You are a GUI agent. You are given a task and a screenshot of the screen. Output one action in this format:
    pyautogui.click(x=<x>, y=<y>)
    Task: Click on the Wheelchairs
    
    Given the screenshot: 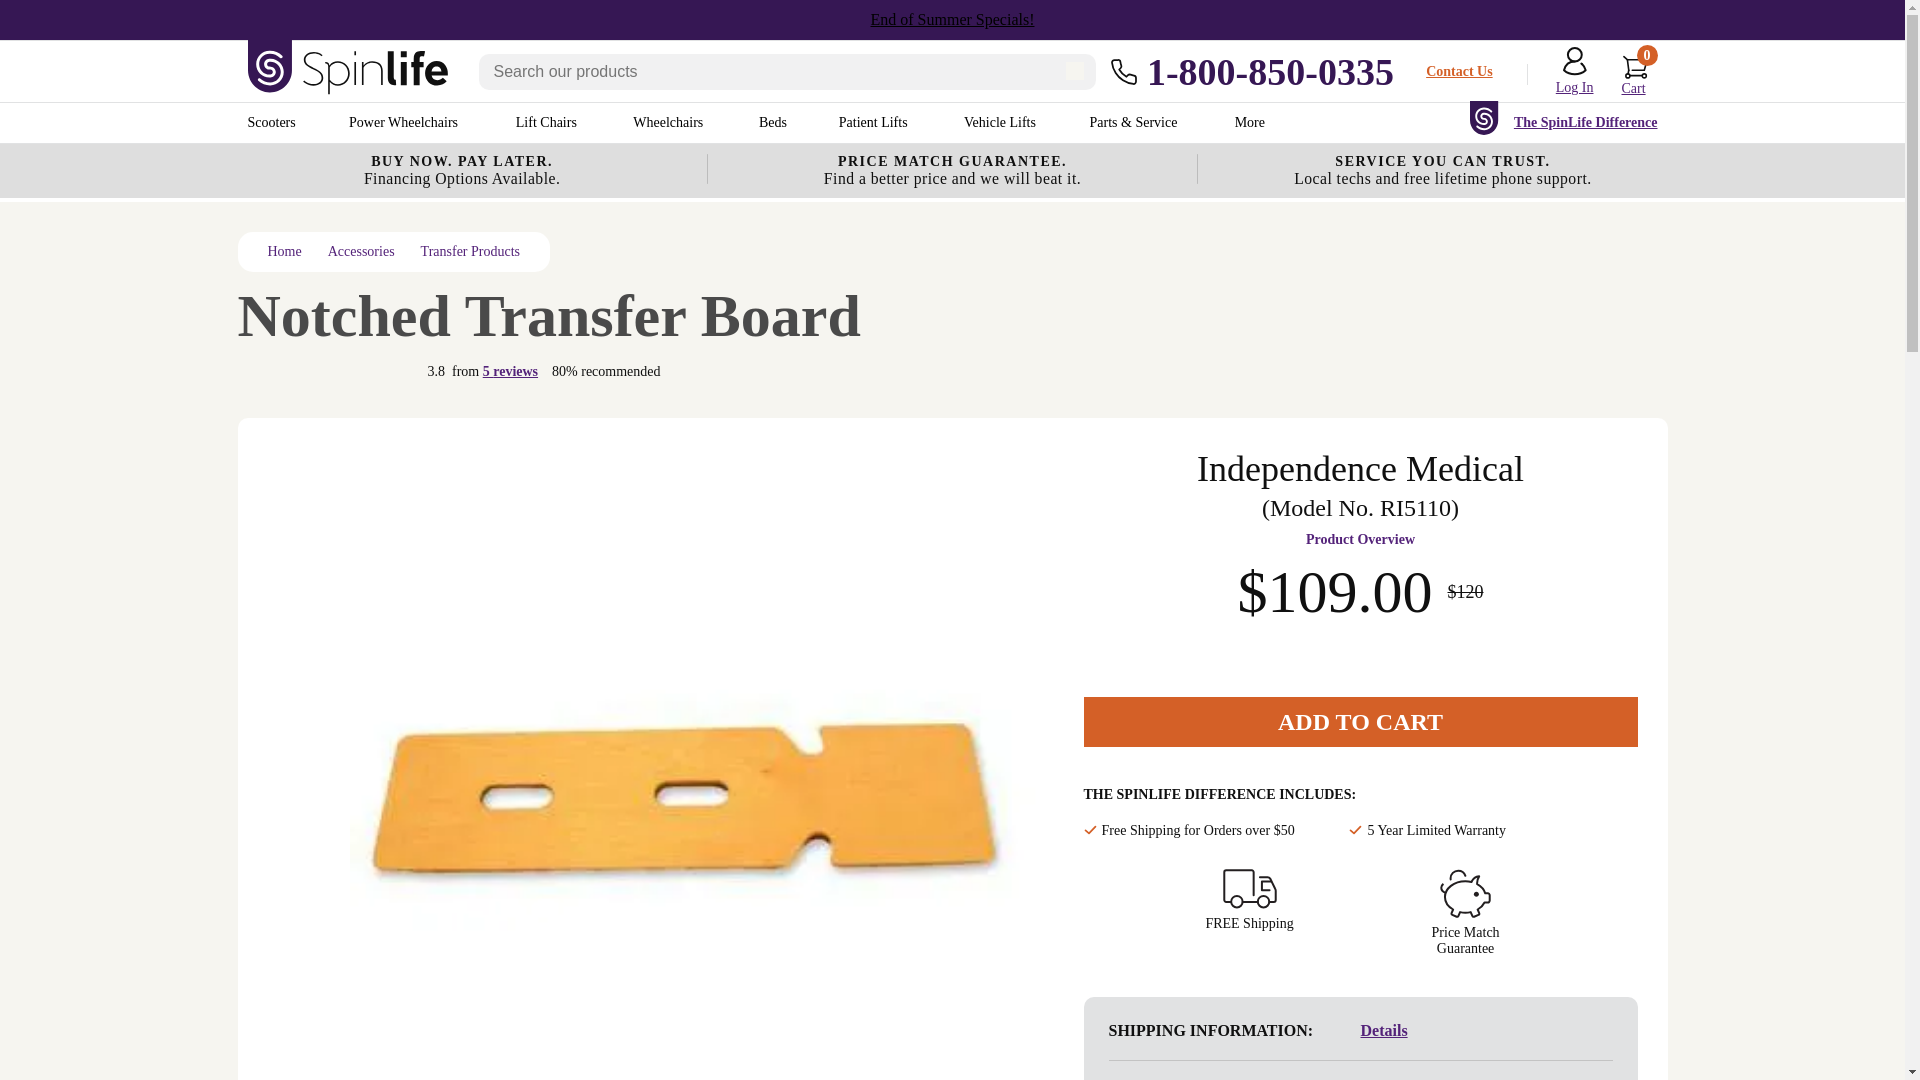 What is the action you would take?
    pyautogui.click(x=670, y=122)
    